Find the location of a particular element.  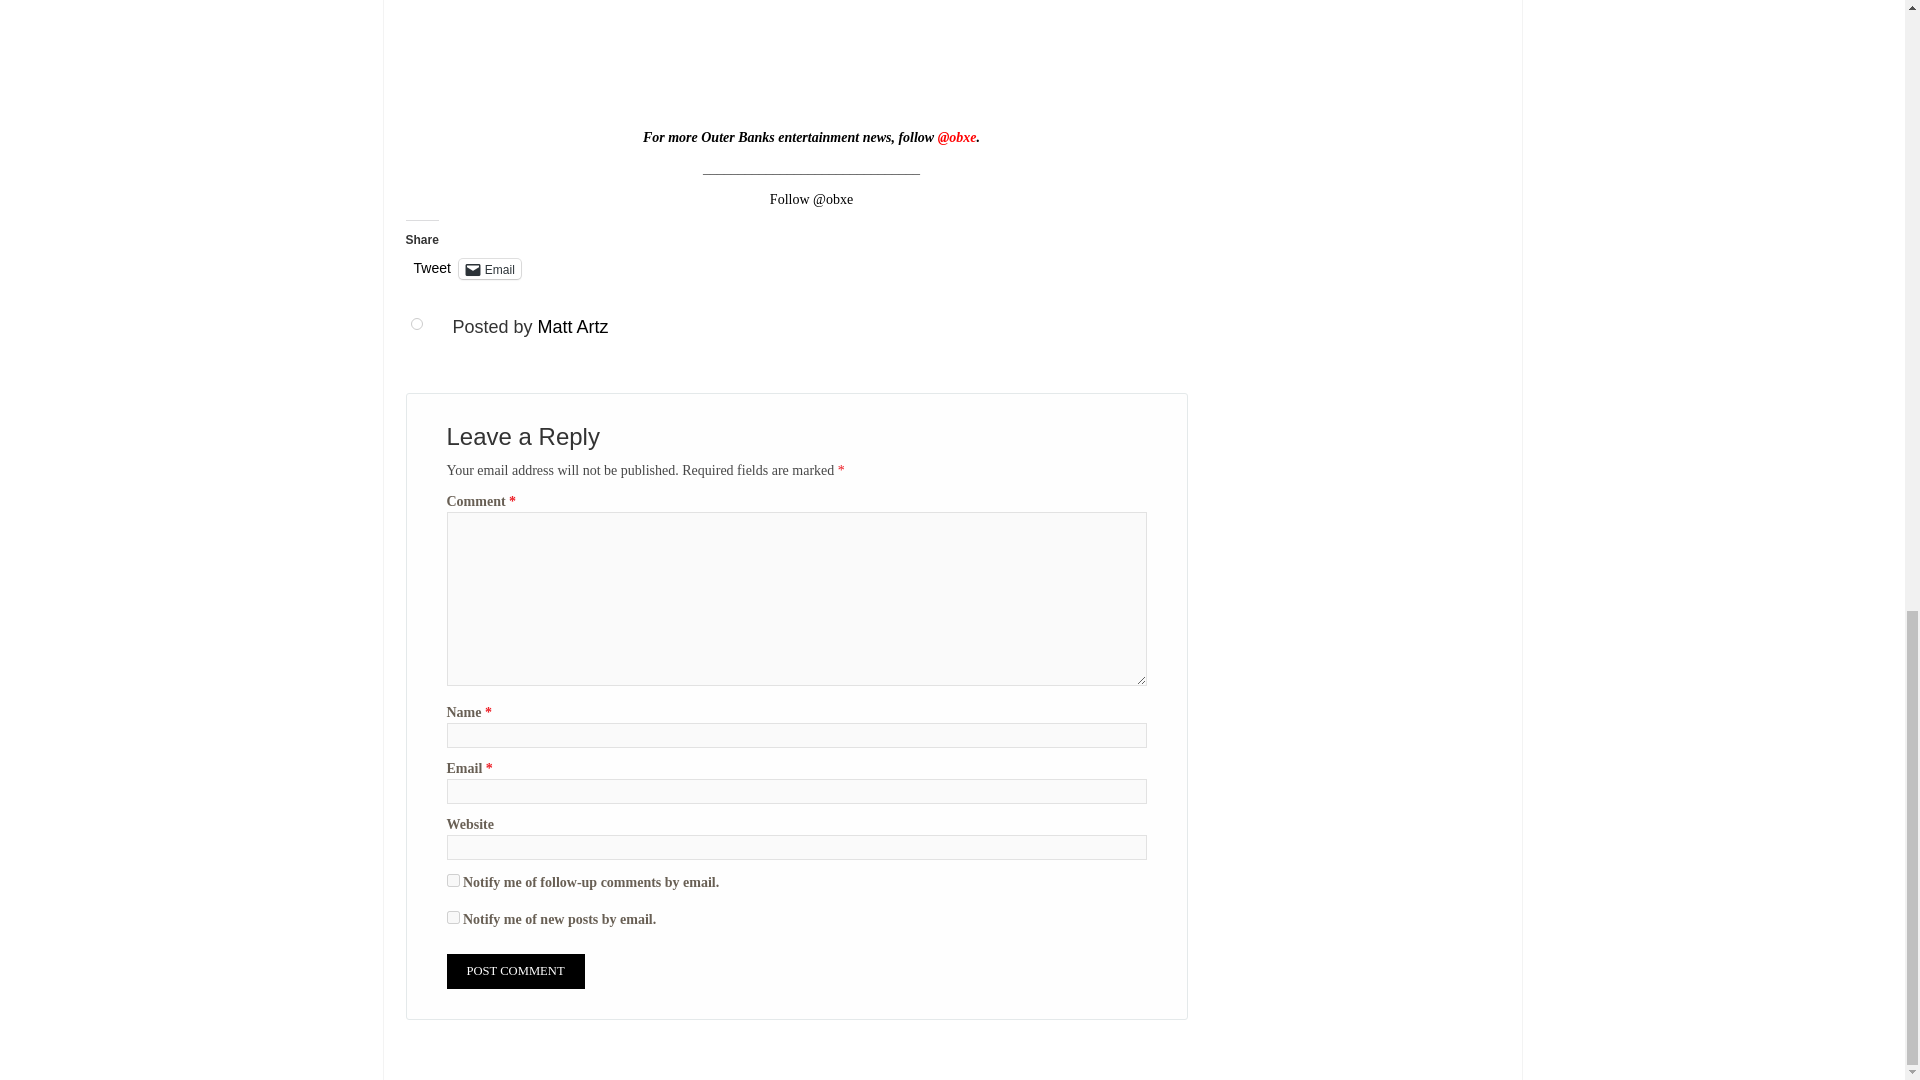

subscribe is located at coordinates (452, 880).